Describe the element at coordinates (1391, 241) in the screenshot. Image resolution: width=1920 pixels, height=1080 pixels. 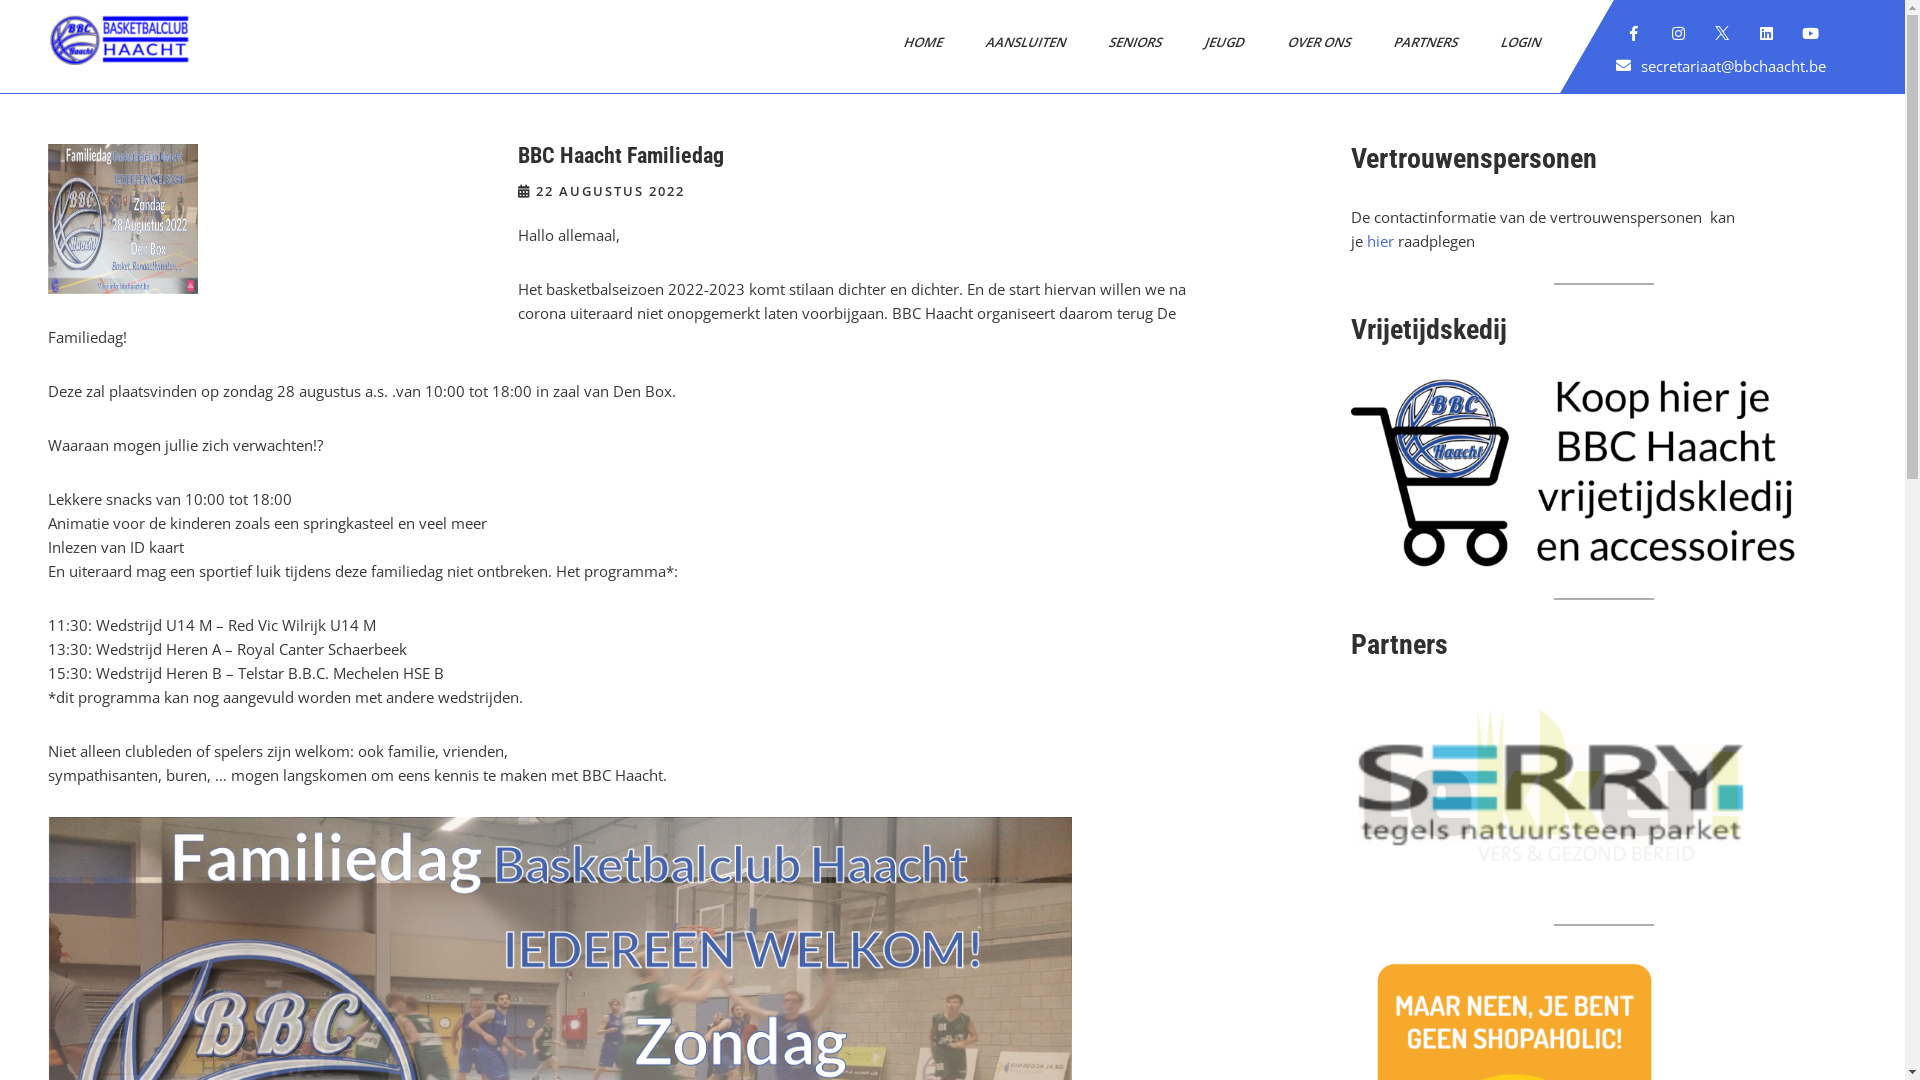
I see `r` at that location.